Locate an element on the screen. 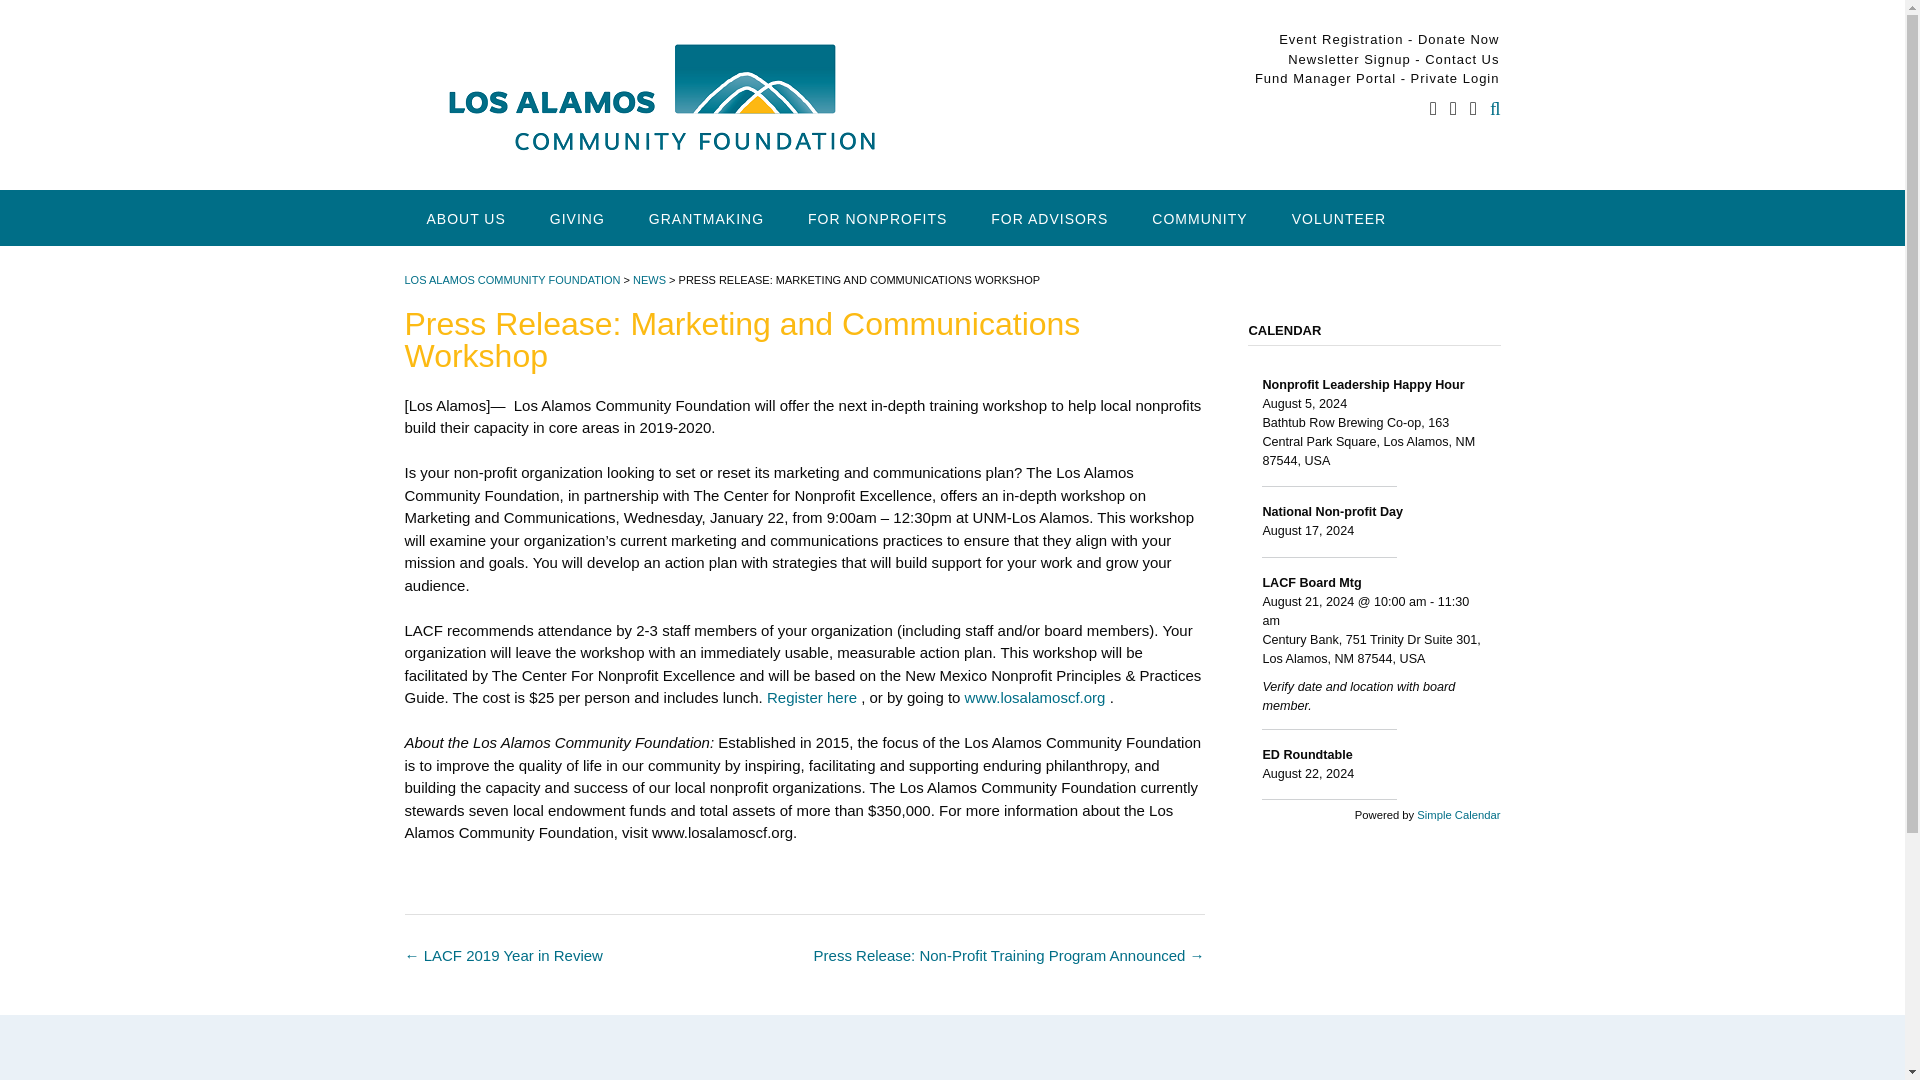 The width and height of the screenshot is (1920, 1080). FOR NONPROFITS is located at coordinates (877, 218).